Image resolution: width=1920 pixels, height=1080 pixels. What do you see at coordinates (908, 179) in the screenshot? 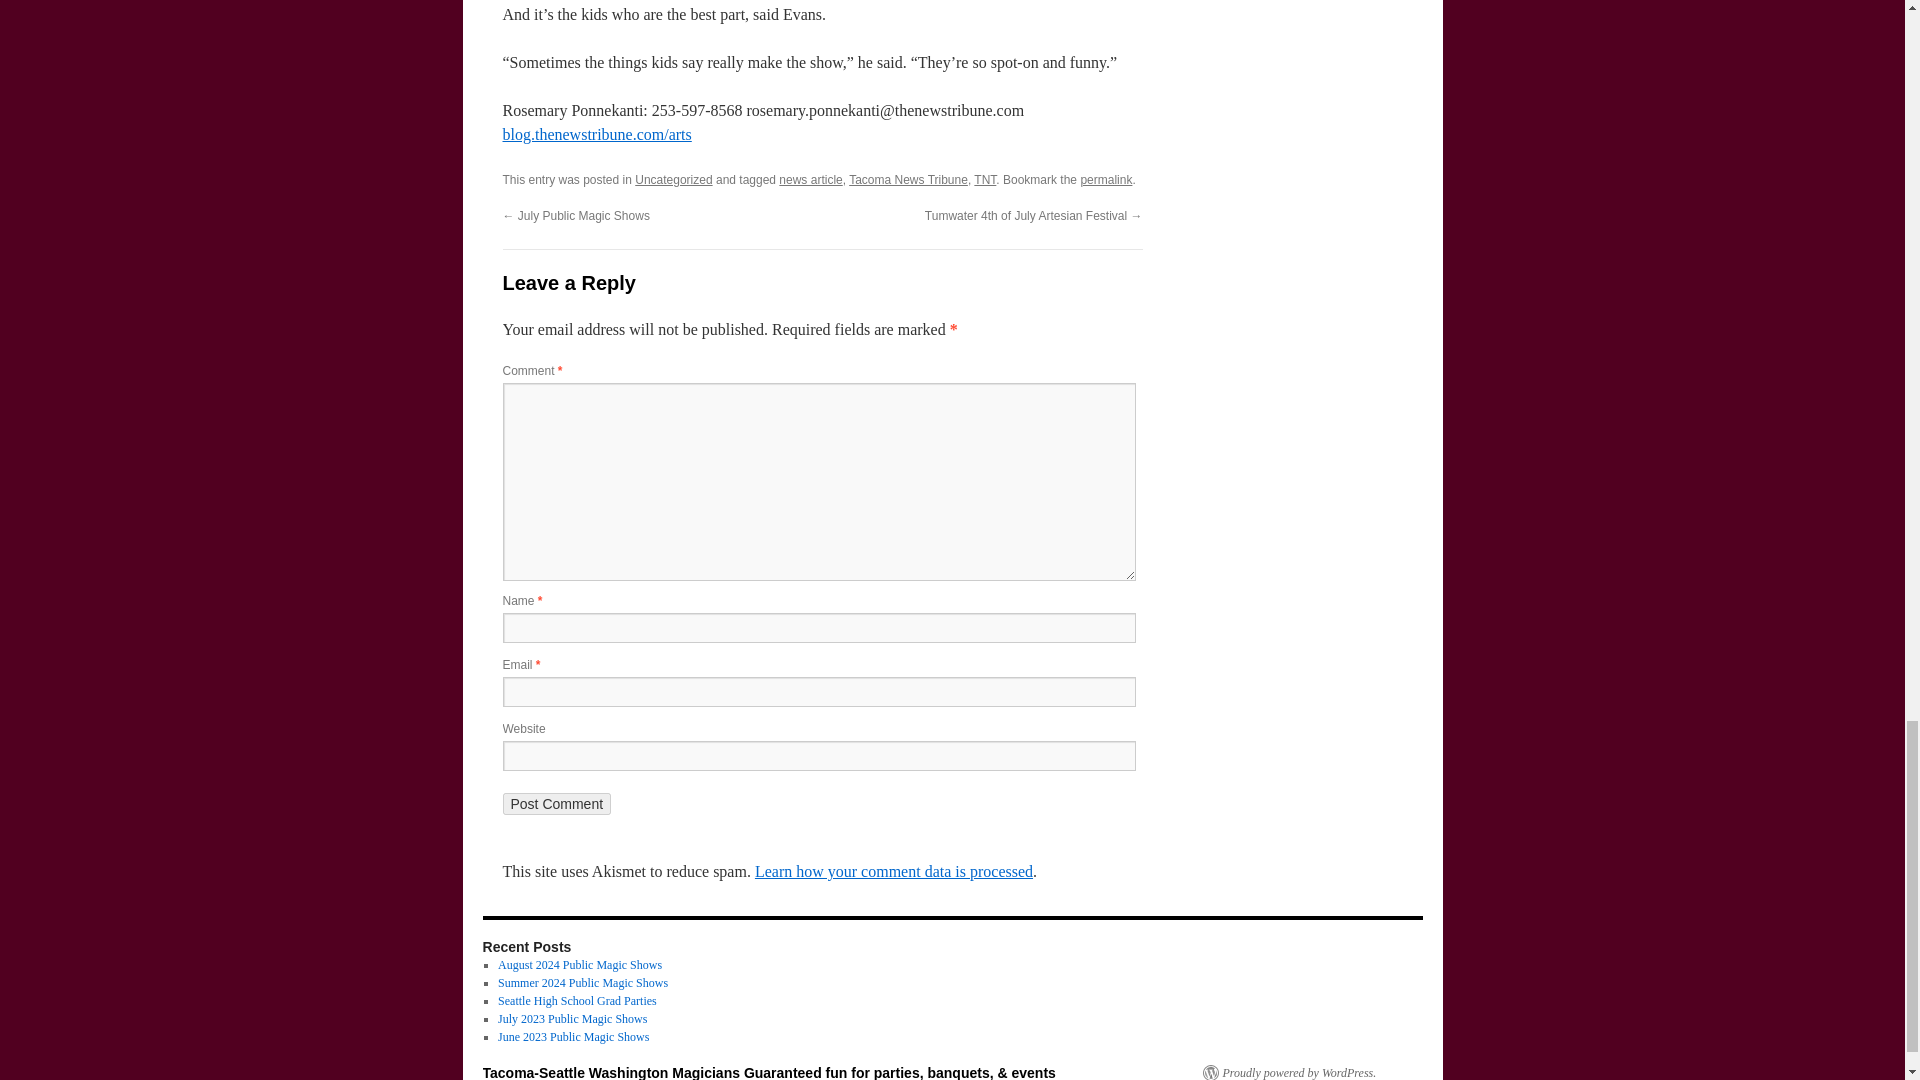
I see `Tacoma News Tribune` at bounding box center [908, 179].